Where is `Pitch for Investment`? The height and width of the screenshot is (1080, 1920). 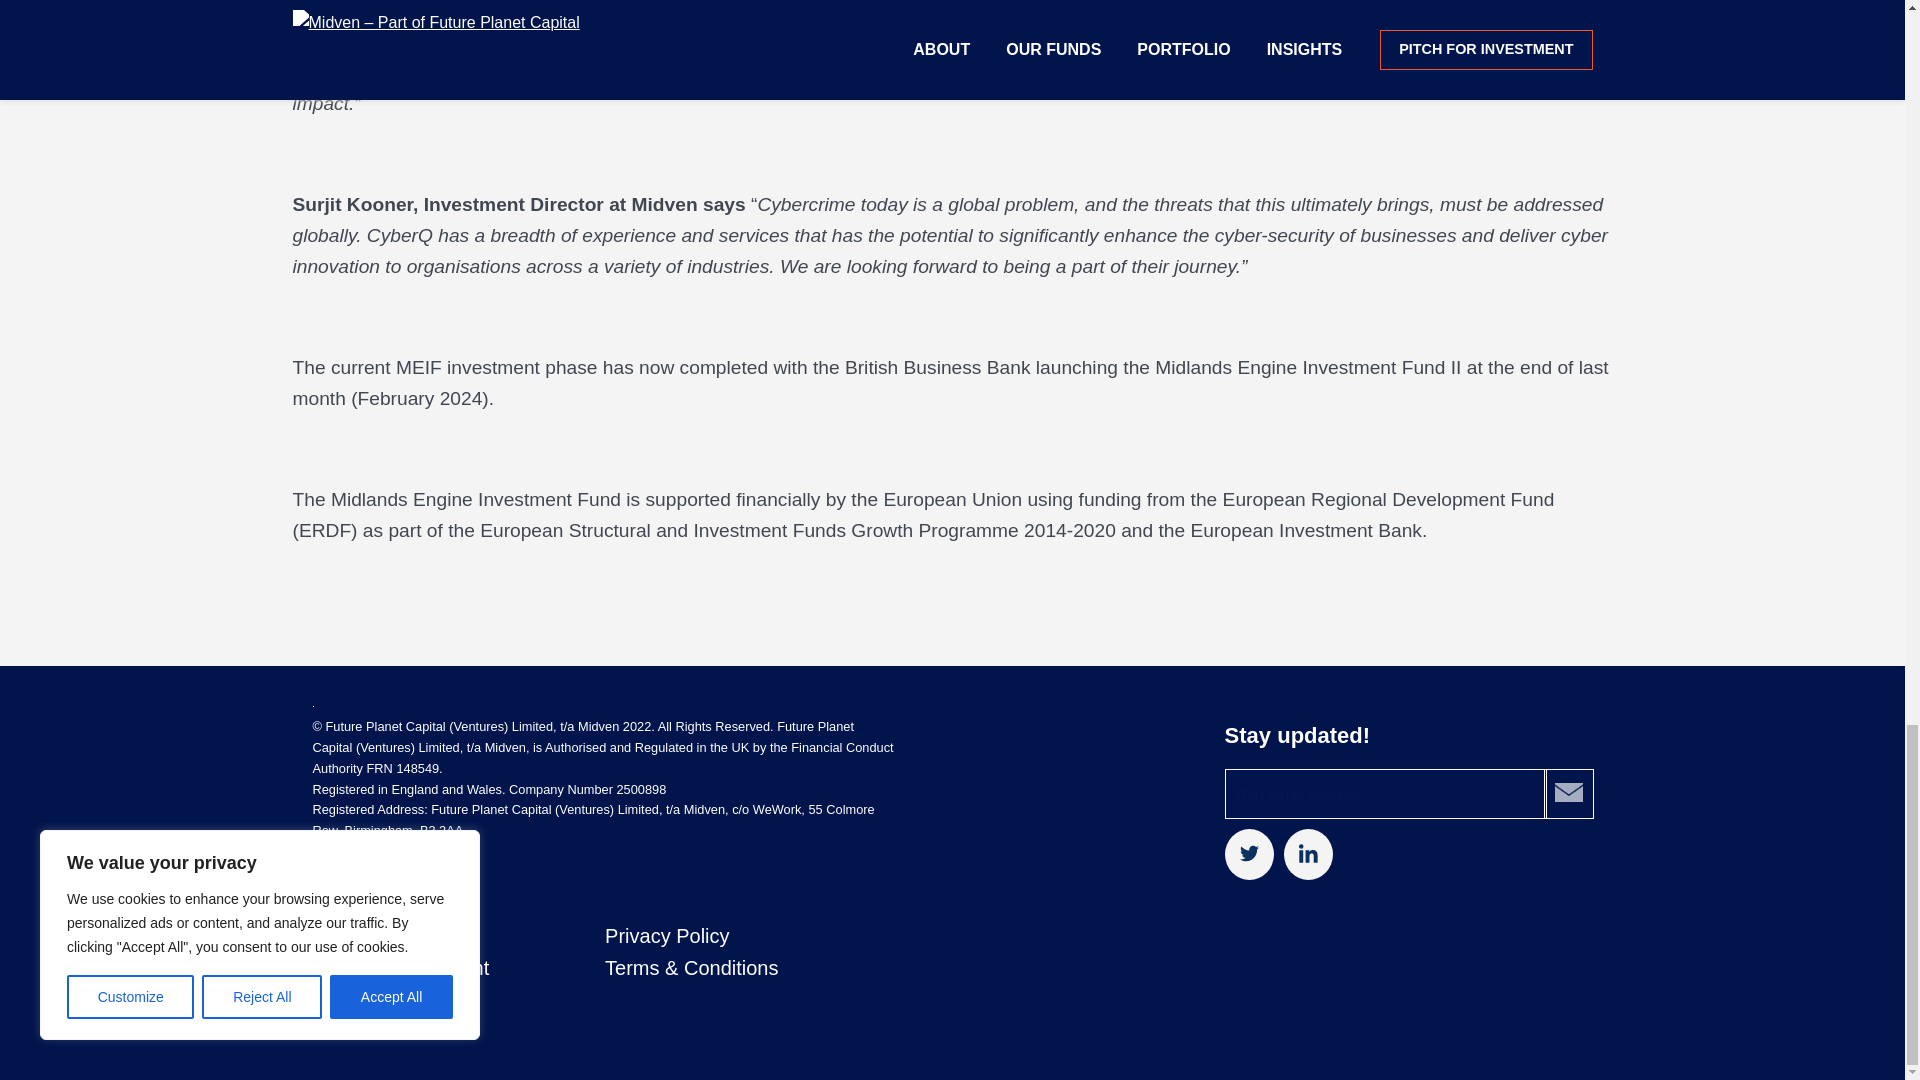
Pitch for Investment is located at coordinates (400, 967).